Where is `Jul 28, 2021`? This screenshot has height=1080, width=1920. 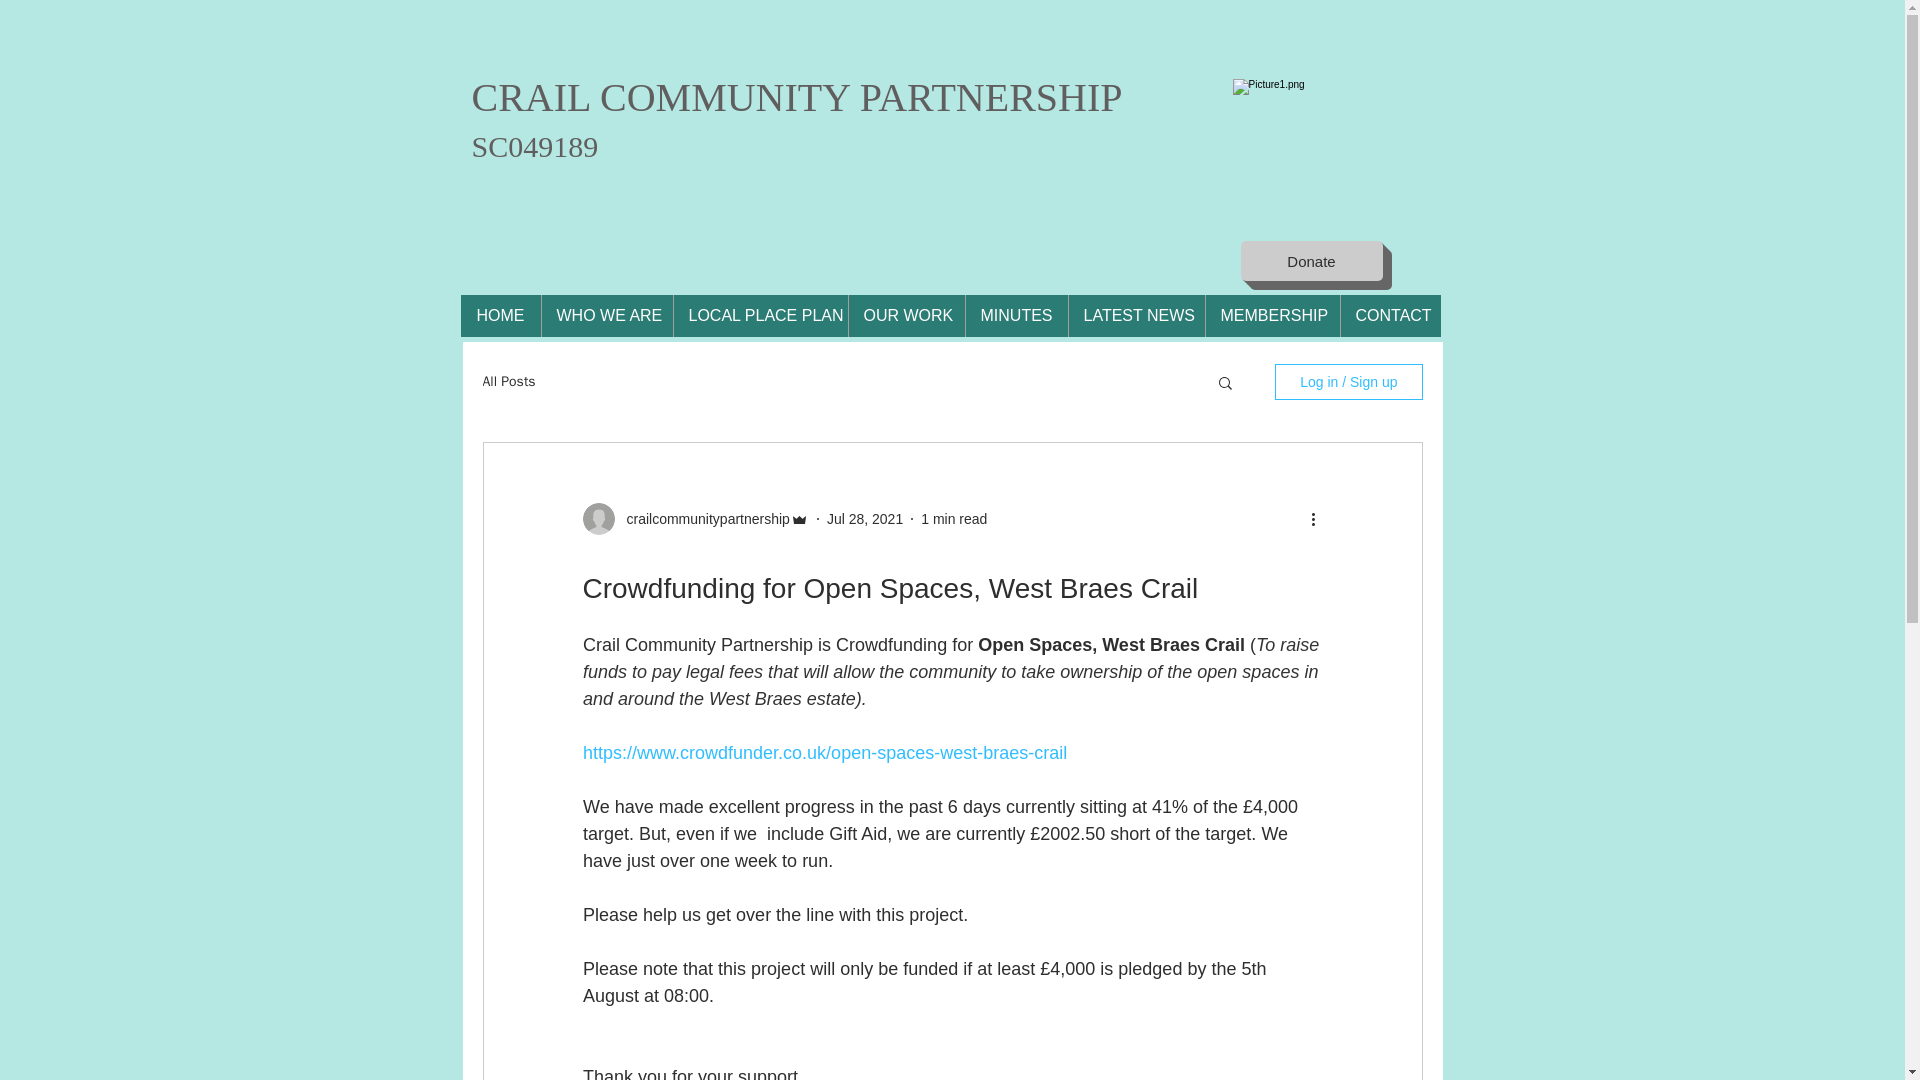 Jul 28, 2021 is located at coordinates (864, 517).